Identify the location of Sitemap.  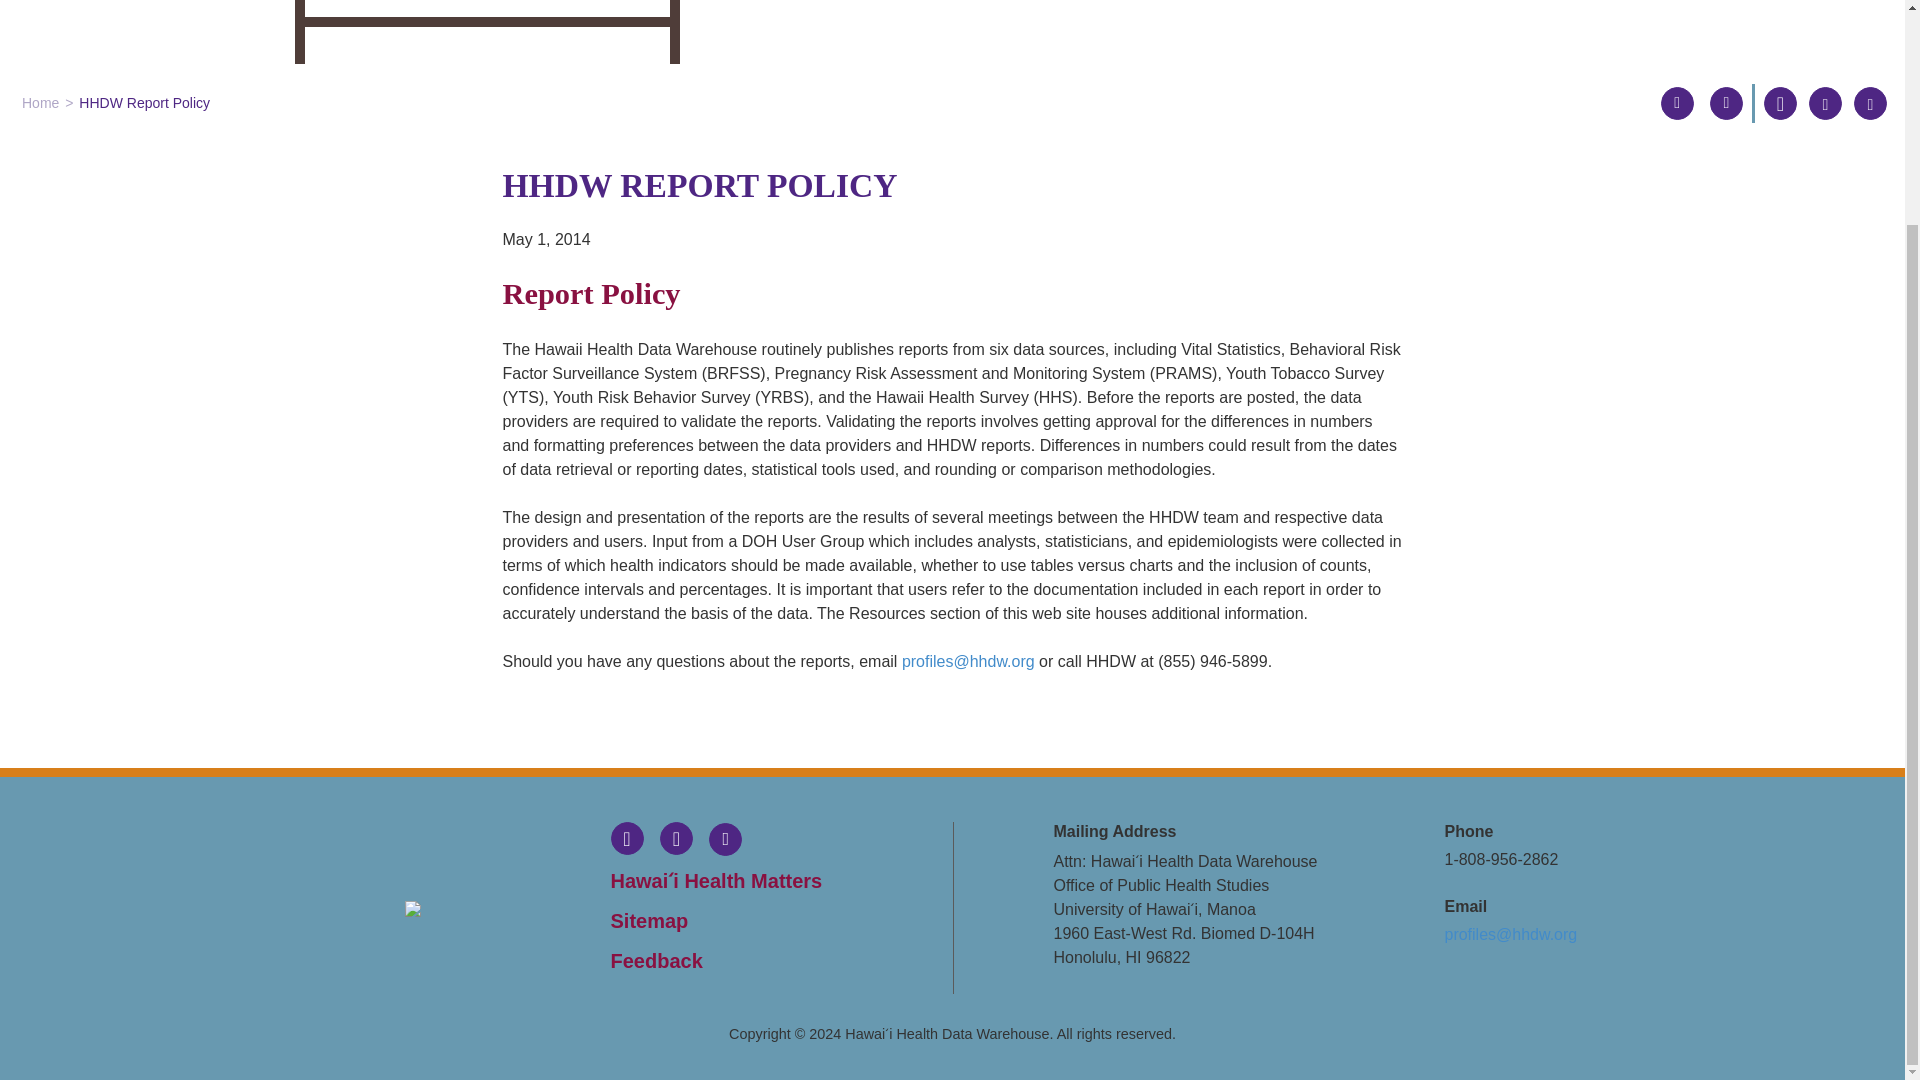
(772, 921).